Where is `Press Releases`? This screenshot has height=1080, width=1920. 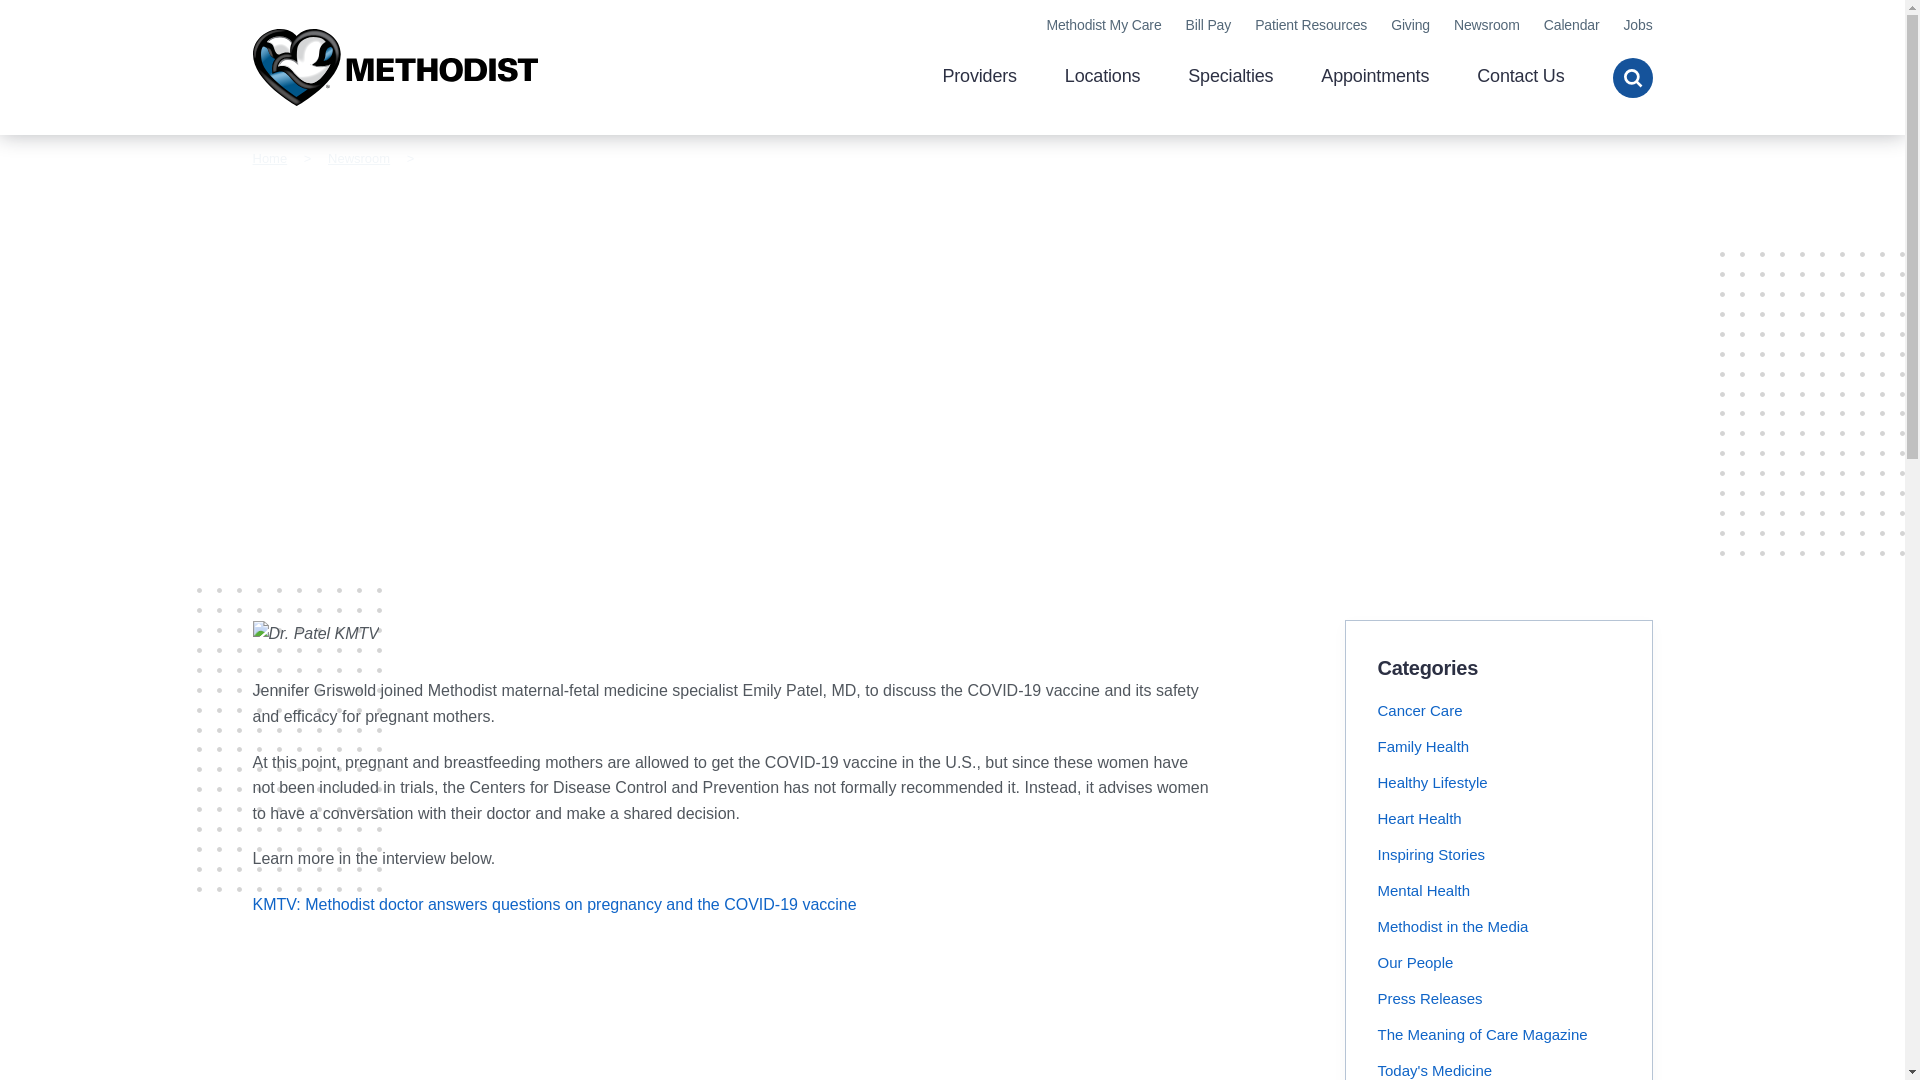 Press Releases is located at coordinates (1430, 998).